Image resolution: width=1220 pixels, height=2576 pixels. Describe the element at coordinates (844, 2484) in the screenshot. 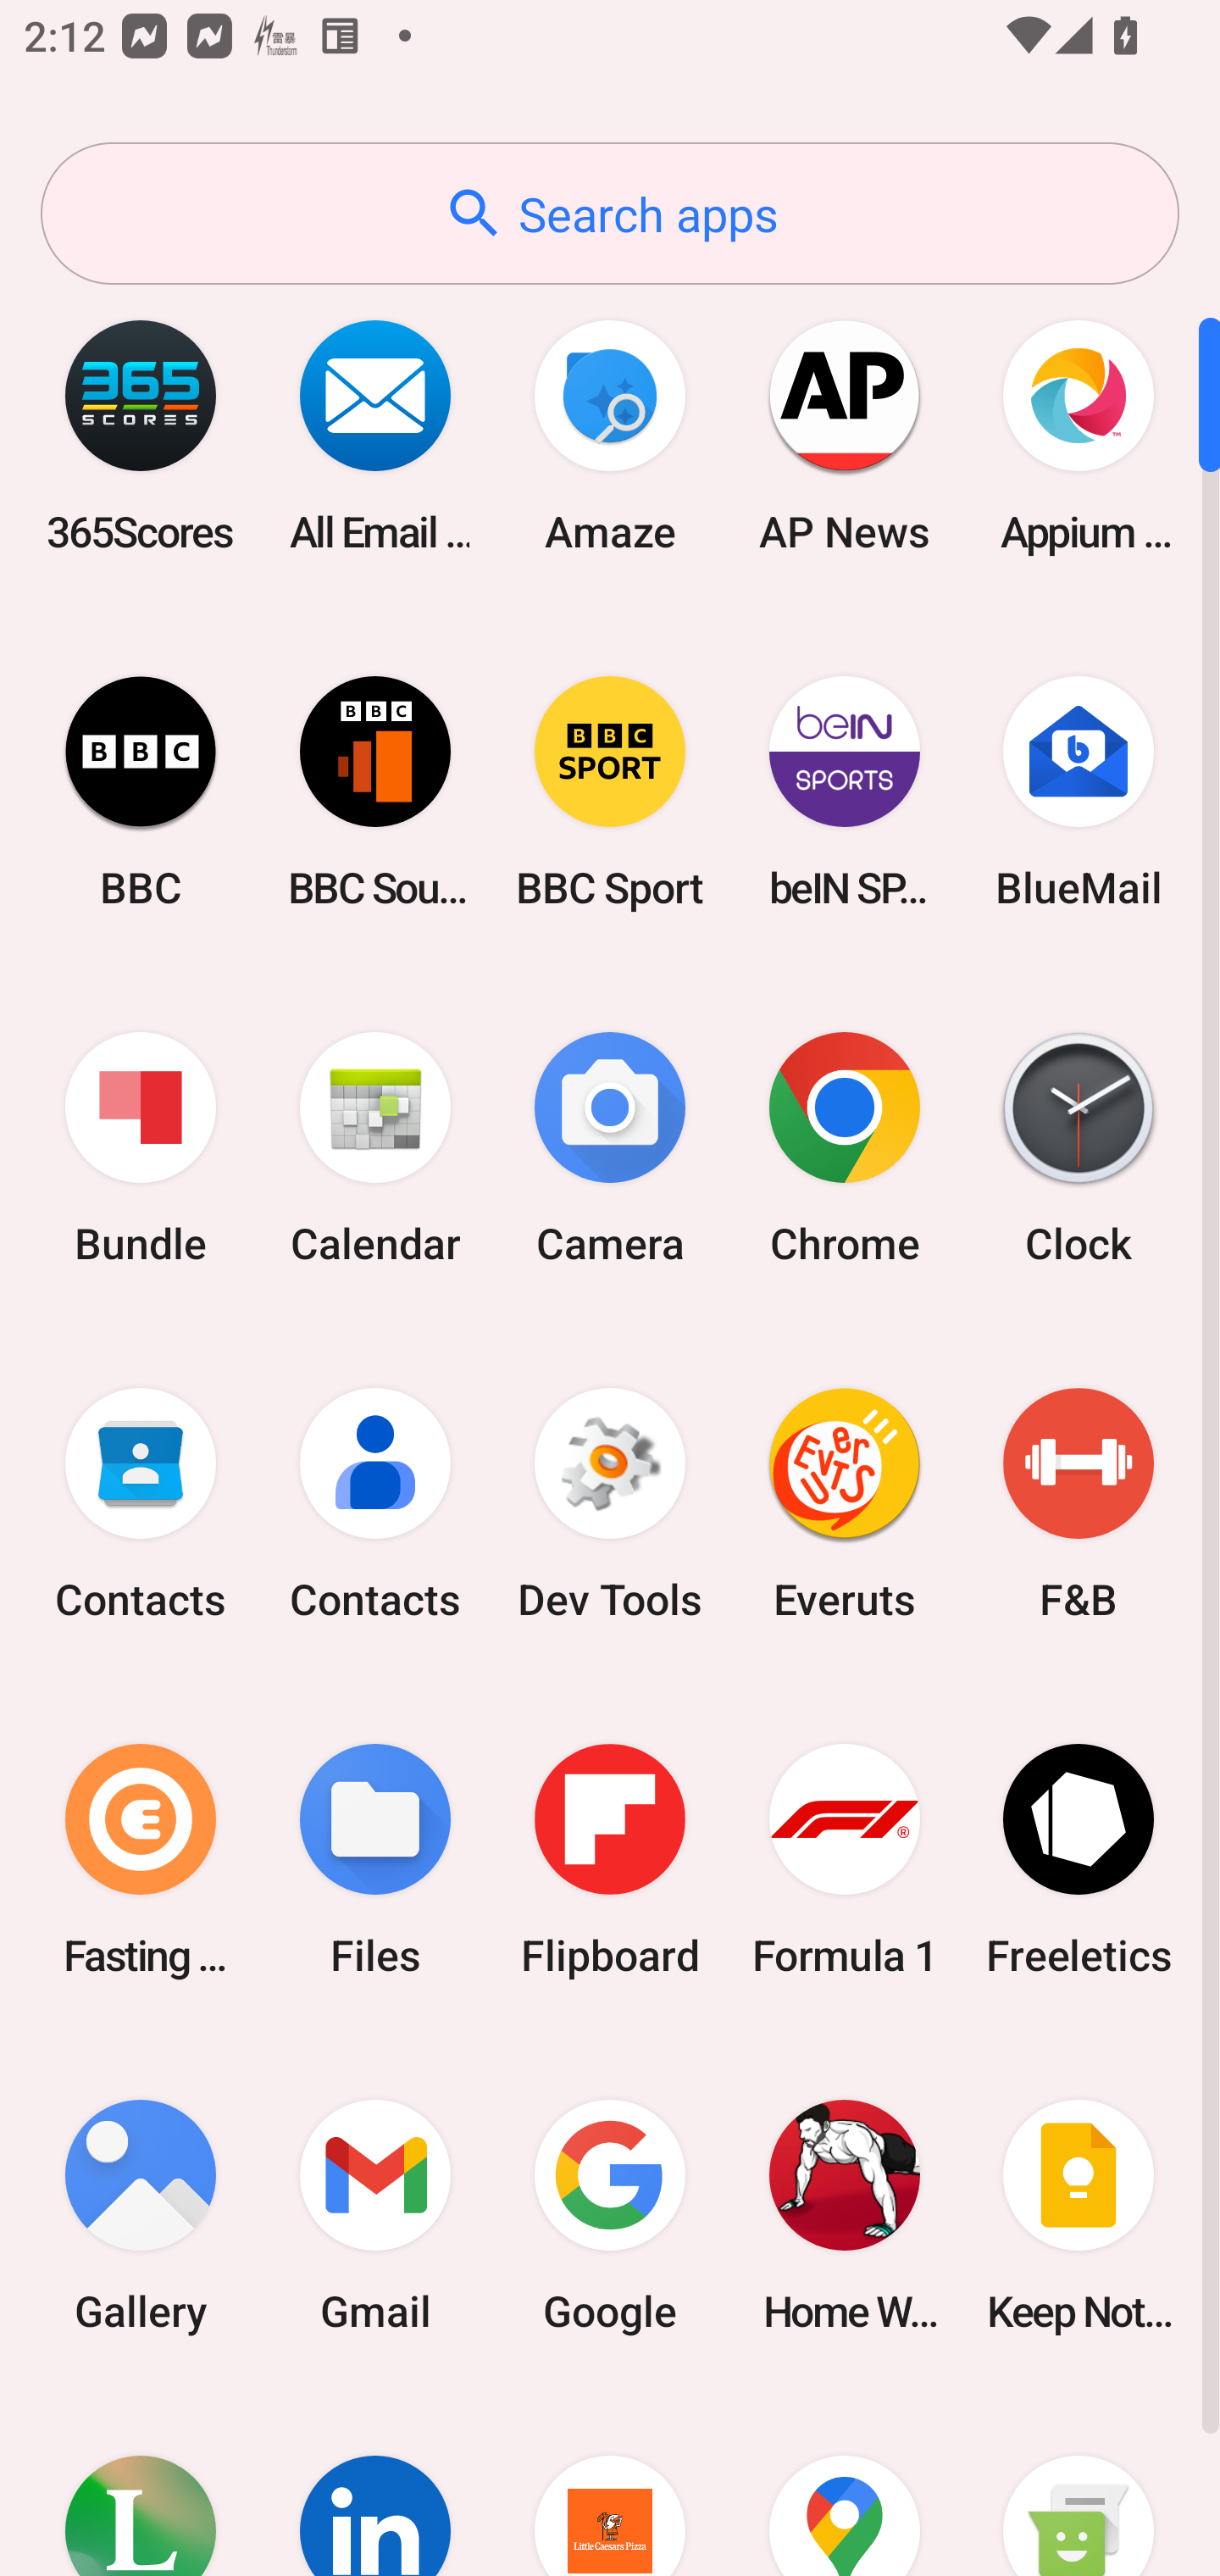

I see `Maps` at that location.